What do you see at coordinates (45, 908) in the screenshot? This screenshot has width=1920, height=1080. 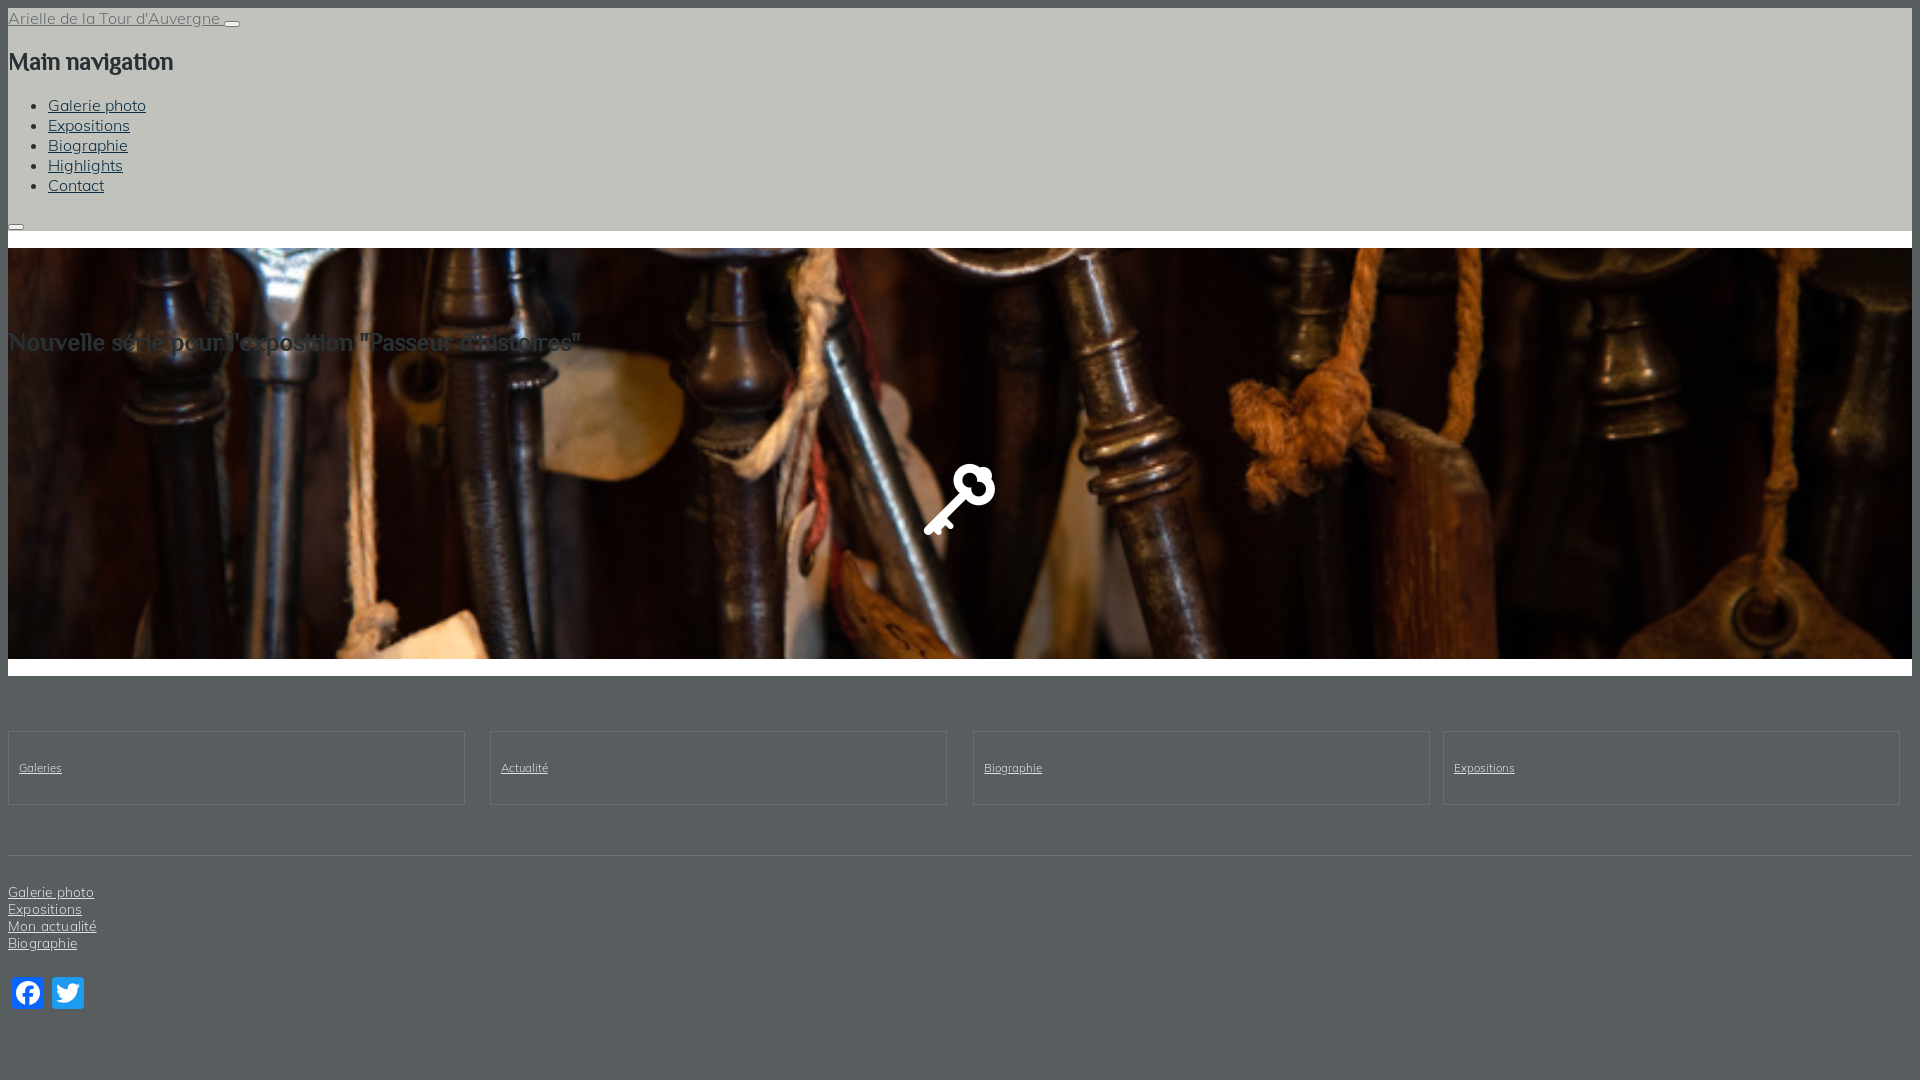 I see `Expositions` at bounding box center [45, 908].